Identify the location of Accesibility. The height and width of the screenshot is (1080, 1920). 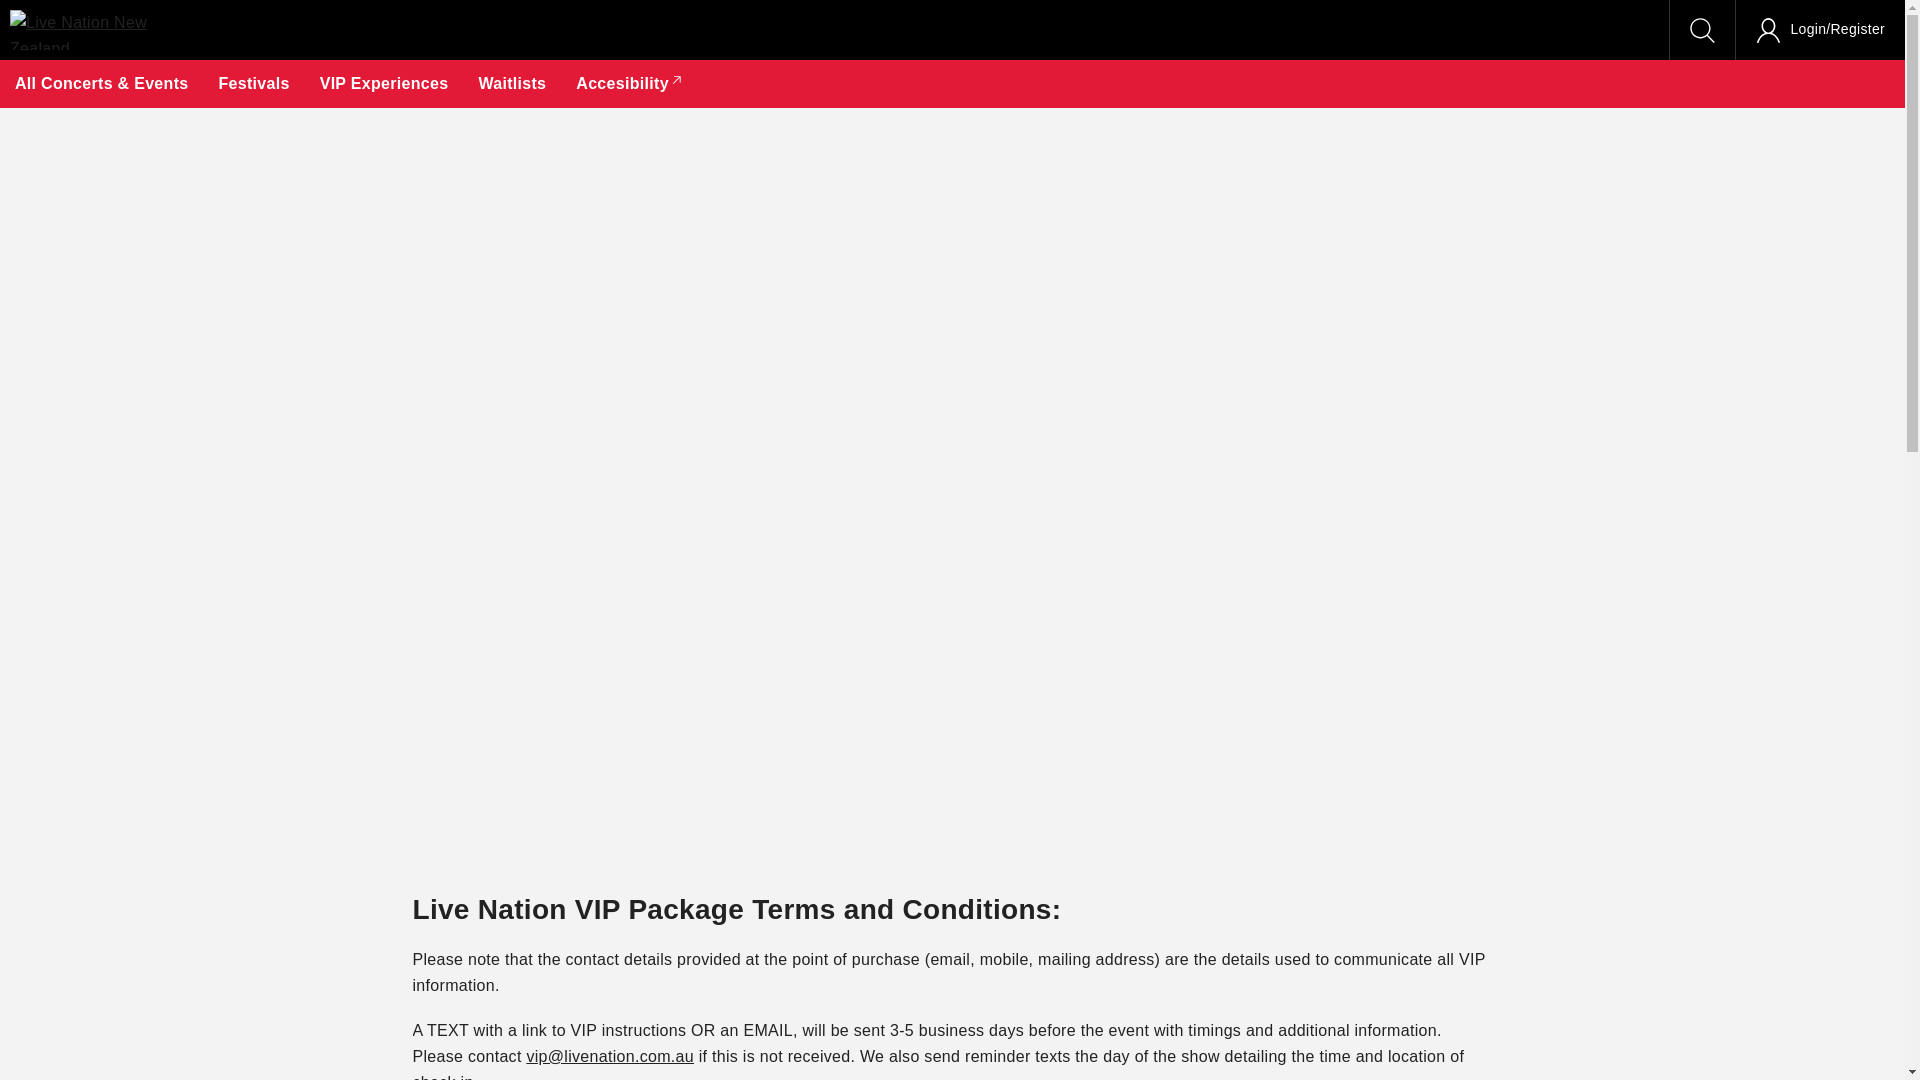
(630, 84).